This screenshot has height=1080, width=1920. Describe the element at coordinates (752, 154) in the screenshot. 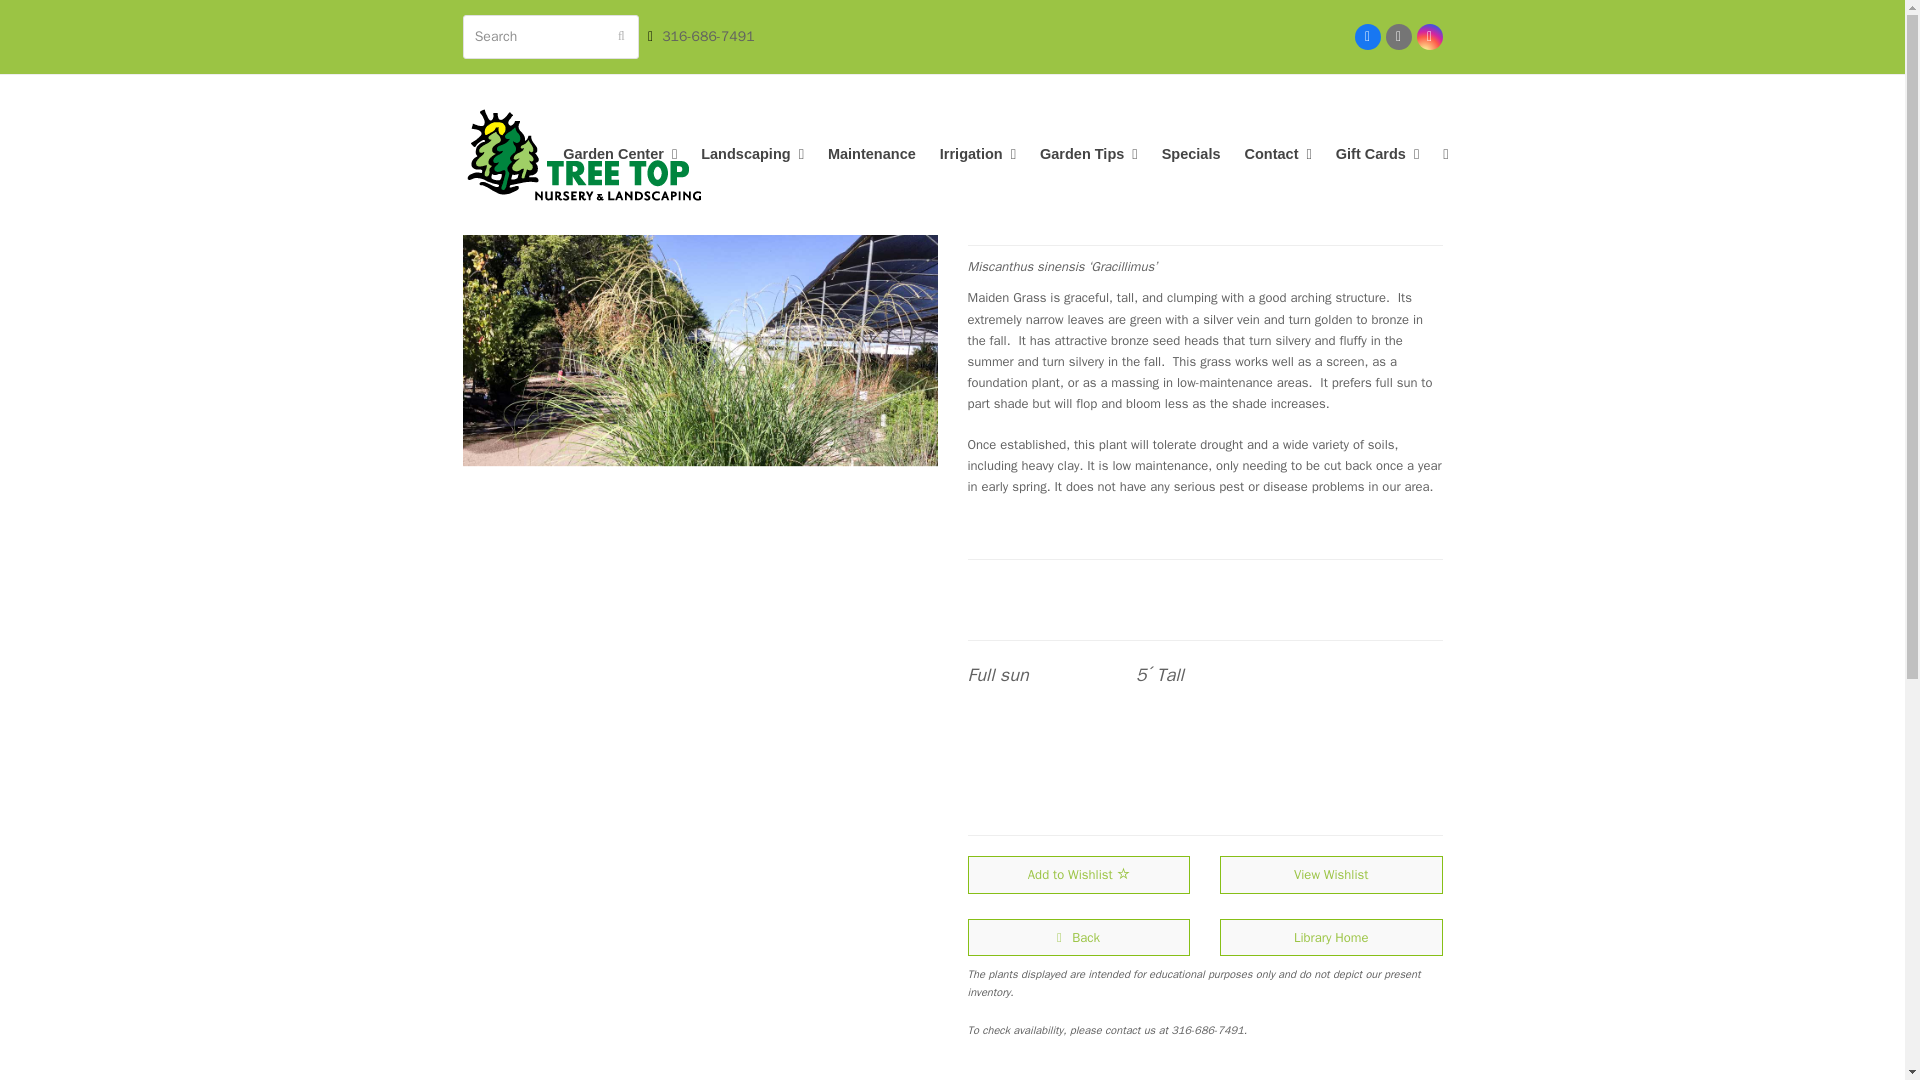

I see `Landscaping` at that location.